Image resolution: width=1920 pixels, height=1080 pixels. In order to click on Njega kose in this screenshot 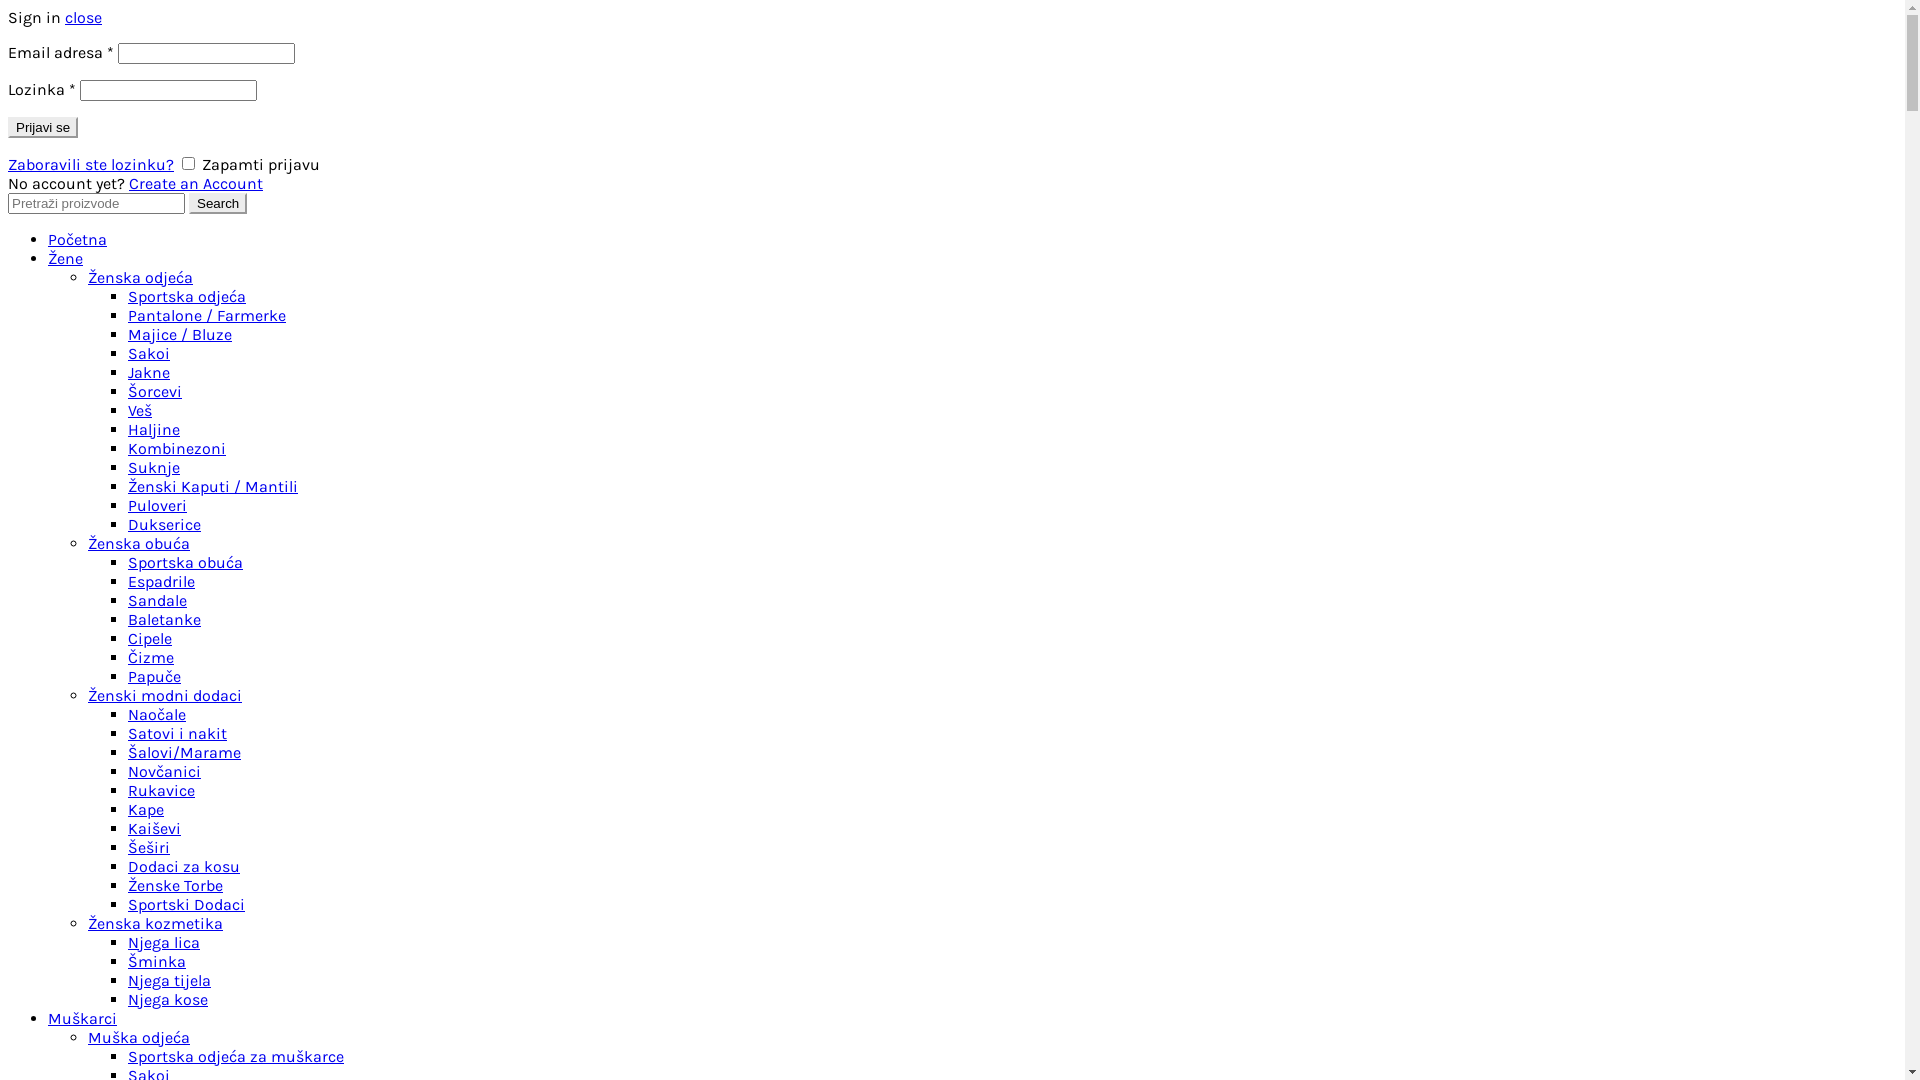, I will do `click(168, 1000)`.